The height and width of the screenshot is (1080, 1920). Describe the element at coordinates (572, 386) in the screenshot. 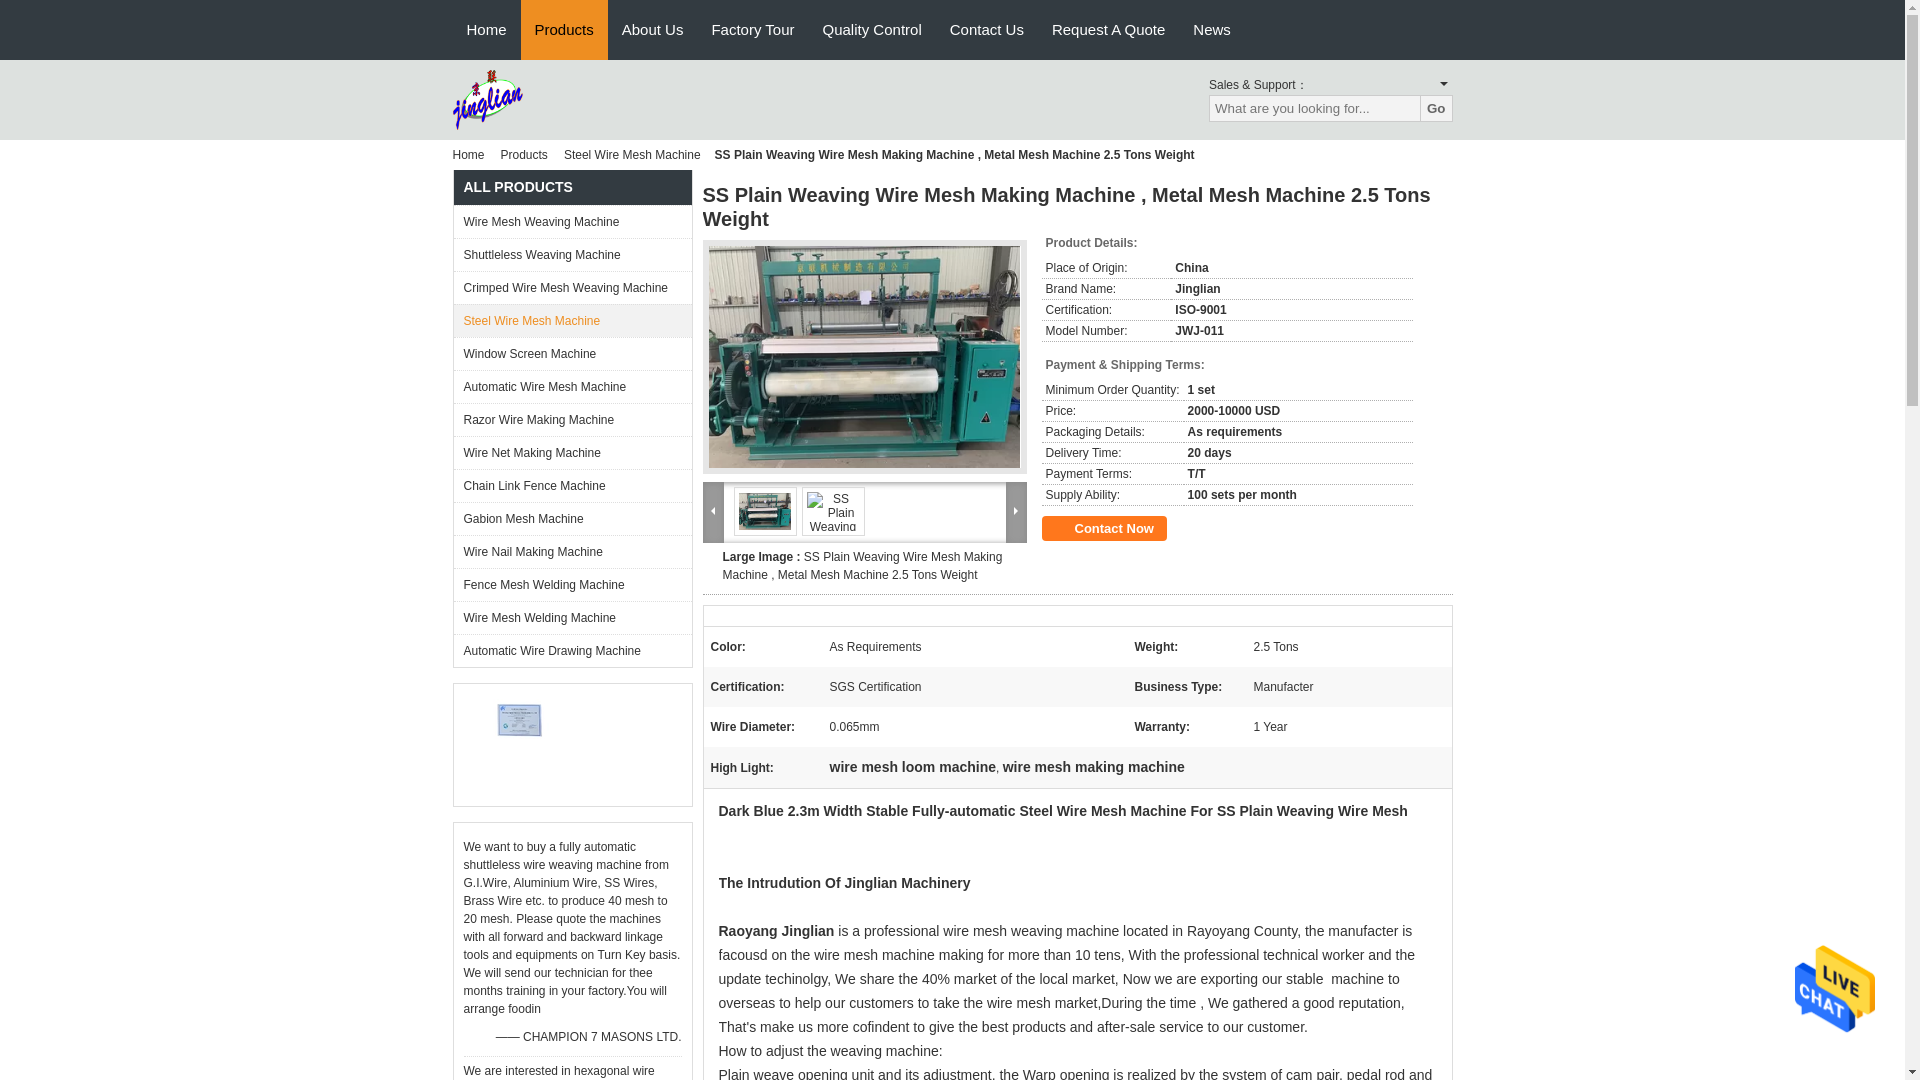

I see `Automatic Wire Mesh Machine` at that location.